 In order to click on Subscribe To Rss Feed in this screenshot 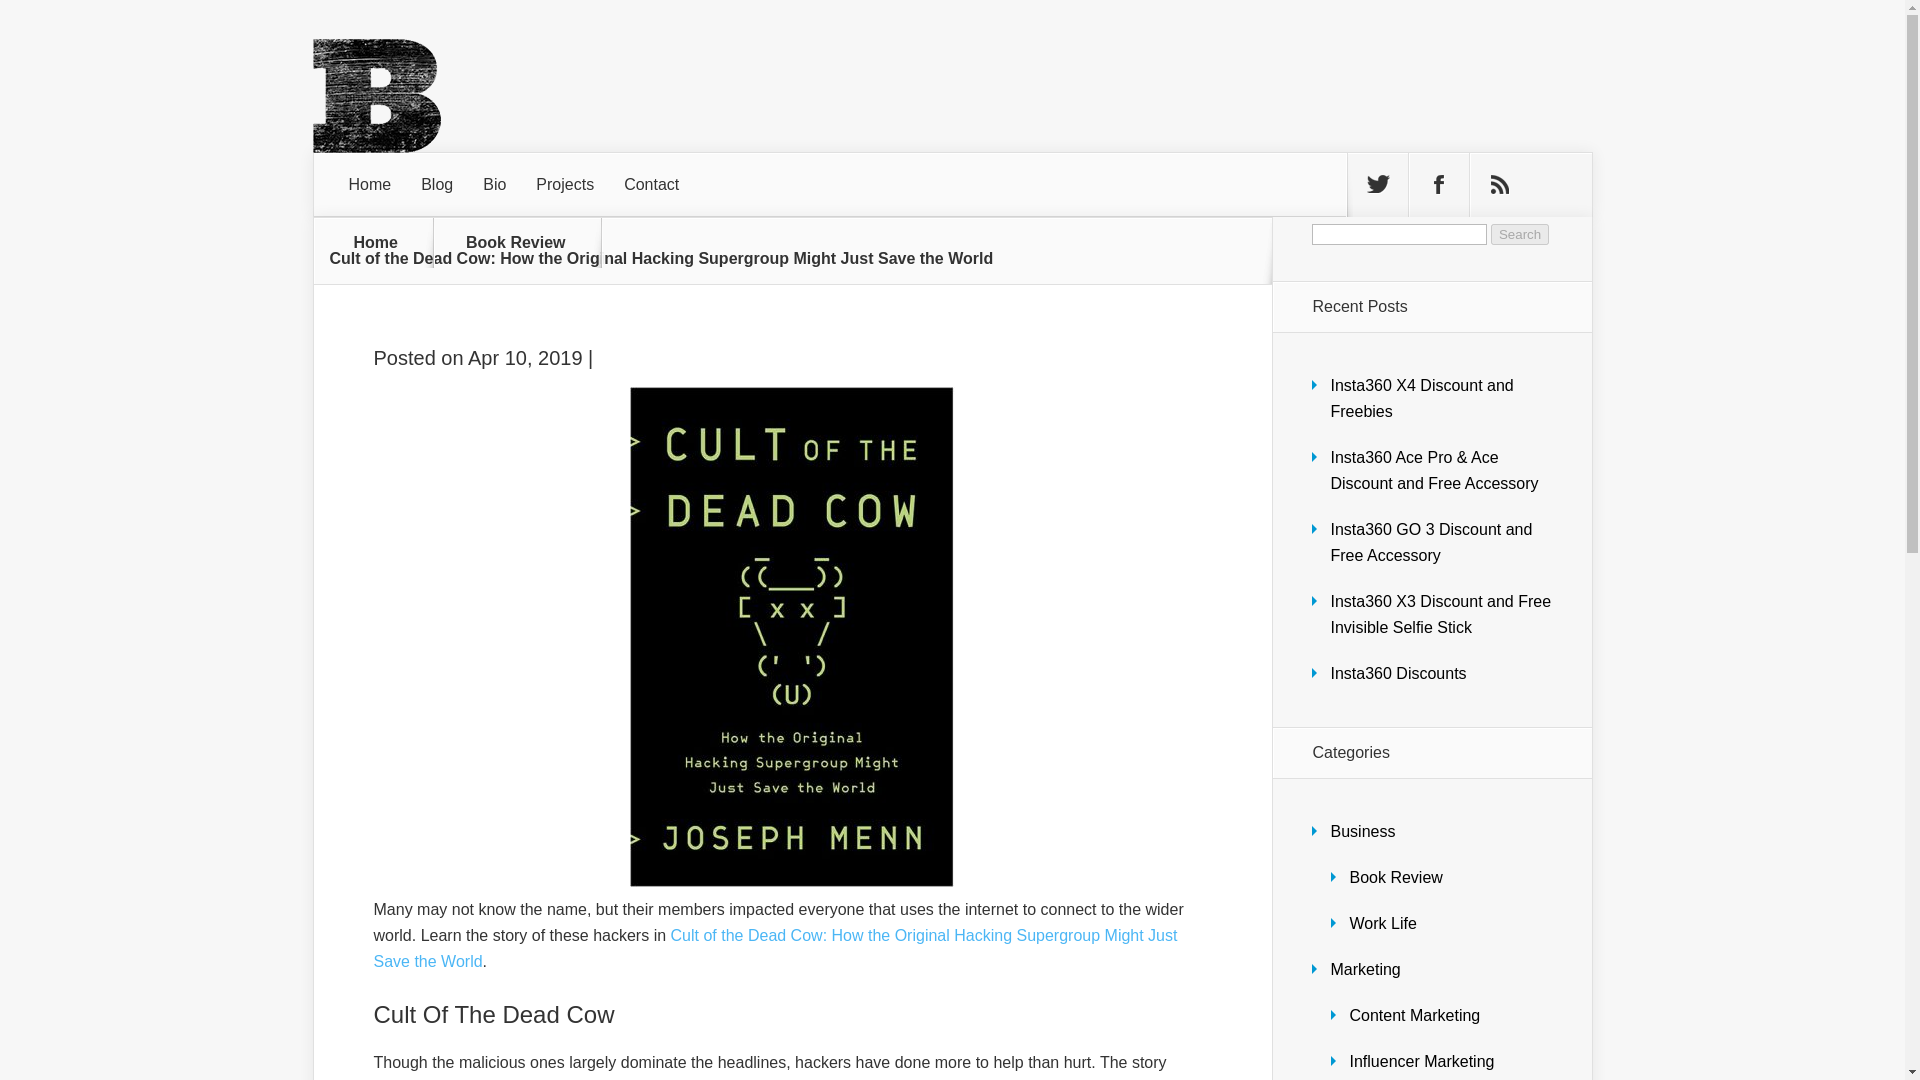, I will do `click(1500, 185)`.